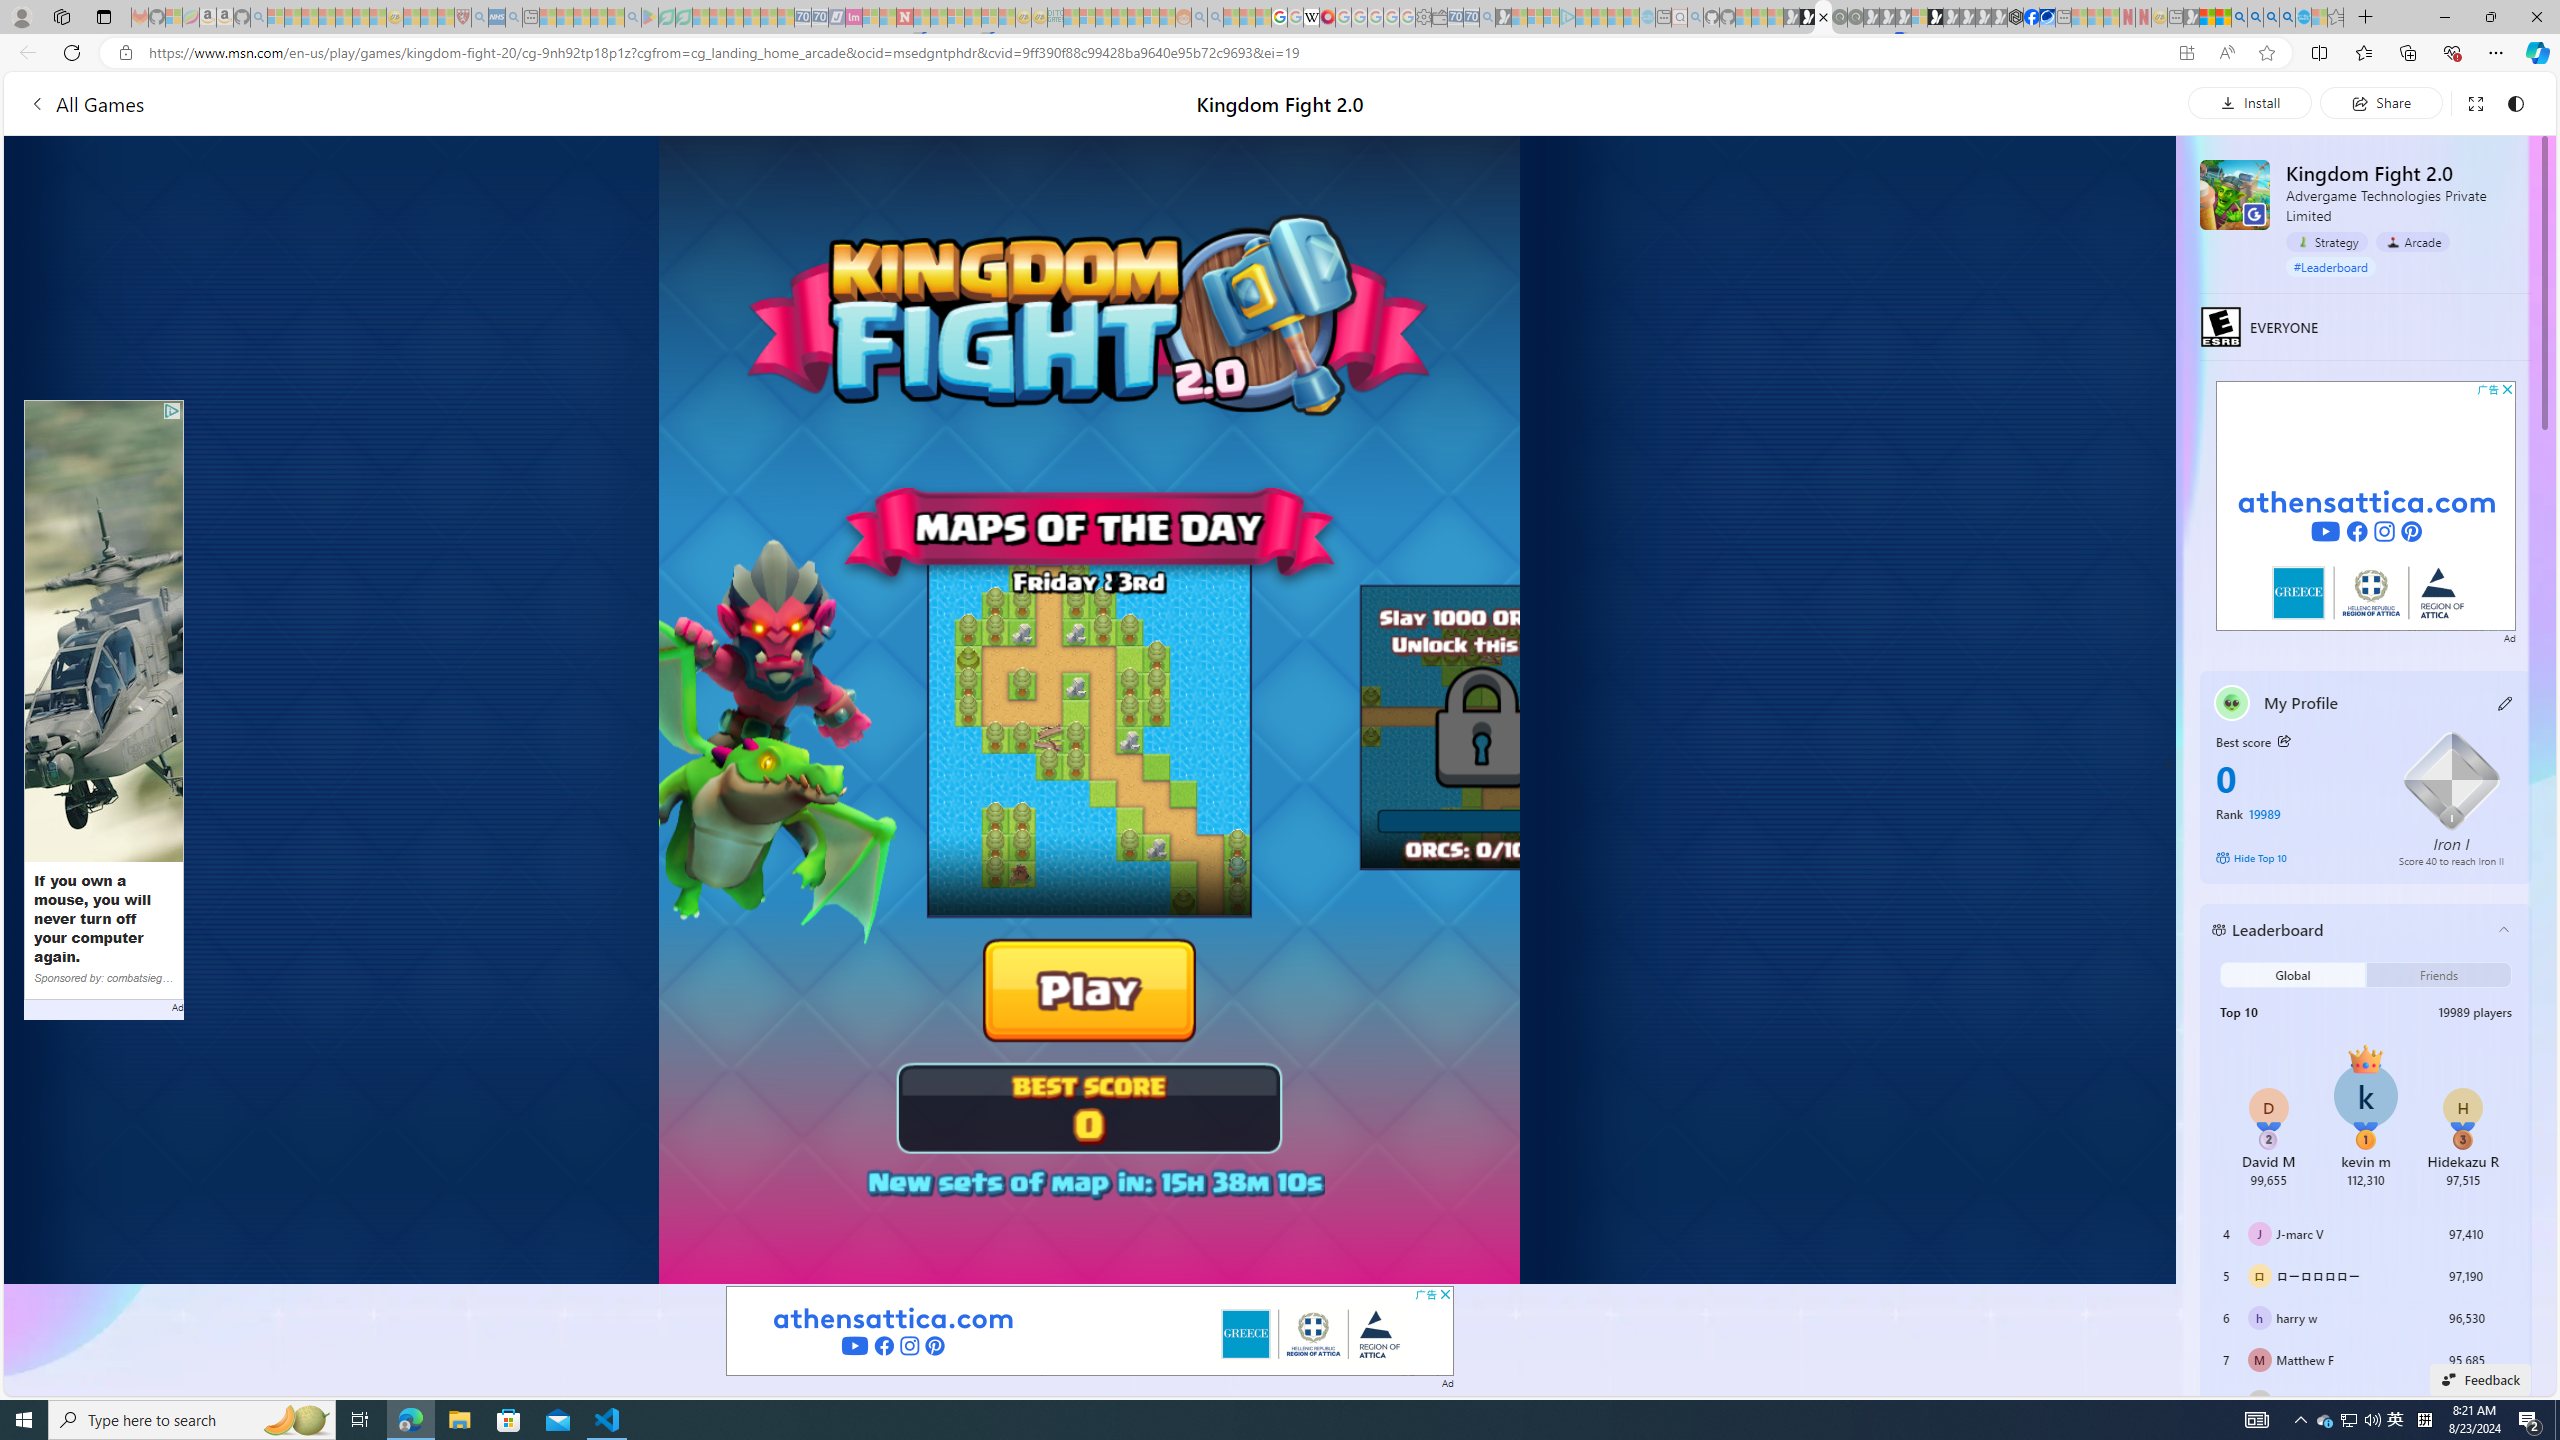 Image resolution: width=2560 pixels, height=1440 pixels. What do you see at coordinates (480, 17) in the screenshot?
I see `list of asthma inhalers uk - Search - Sleeping` at bounding box center [480, 17].